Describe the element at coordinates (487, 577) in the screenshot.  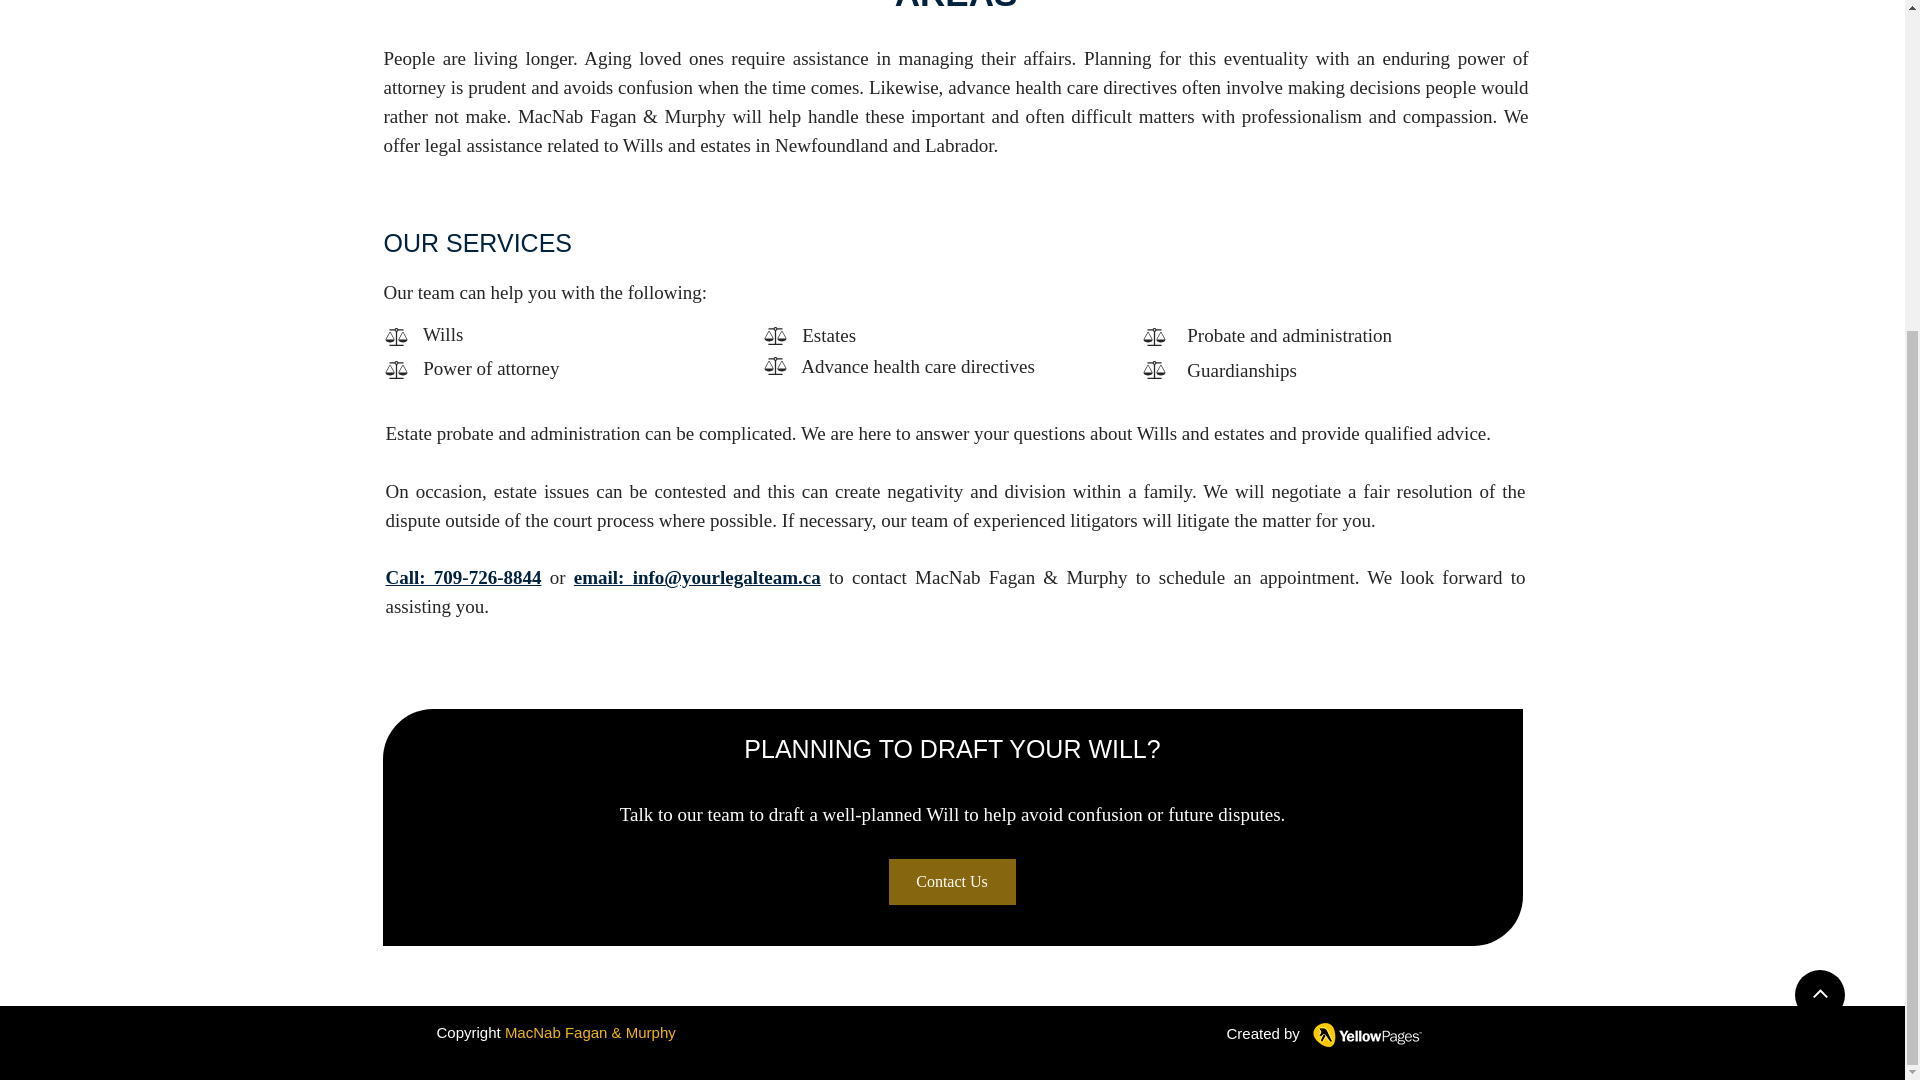
I see `709-726-8844` at that location.